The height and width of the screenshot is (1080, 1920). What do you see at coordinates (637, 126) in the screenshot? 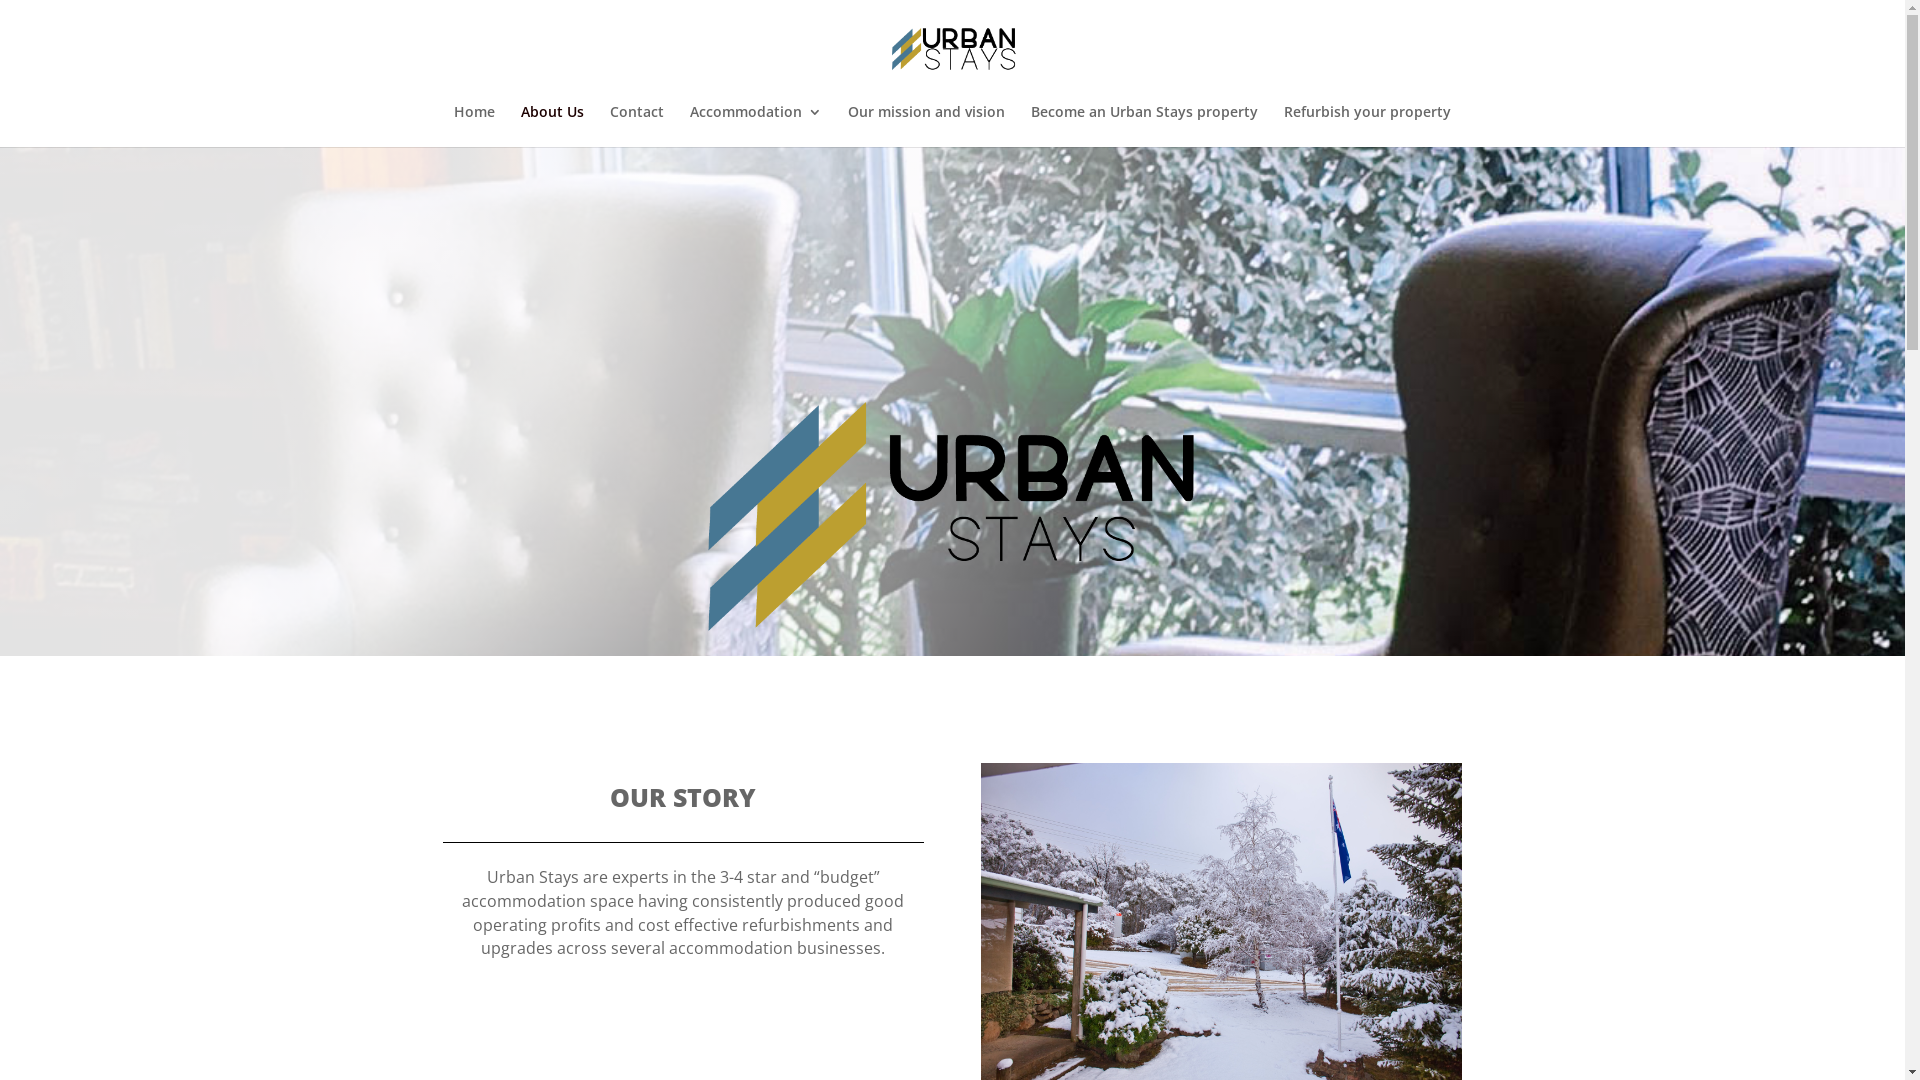
I see `Contact` at bounding box center [637, 126].